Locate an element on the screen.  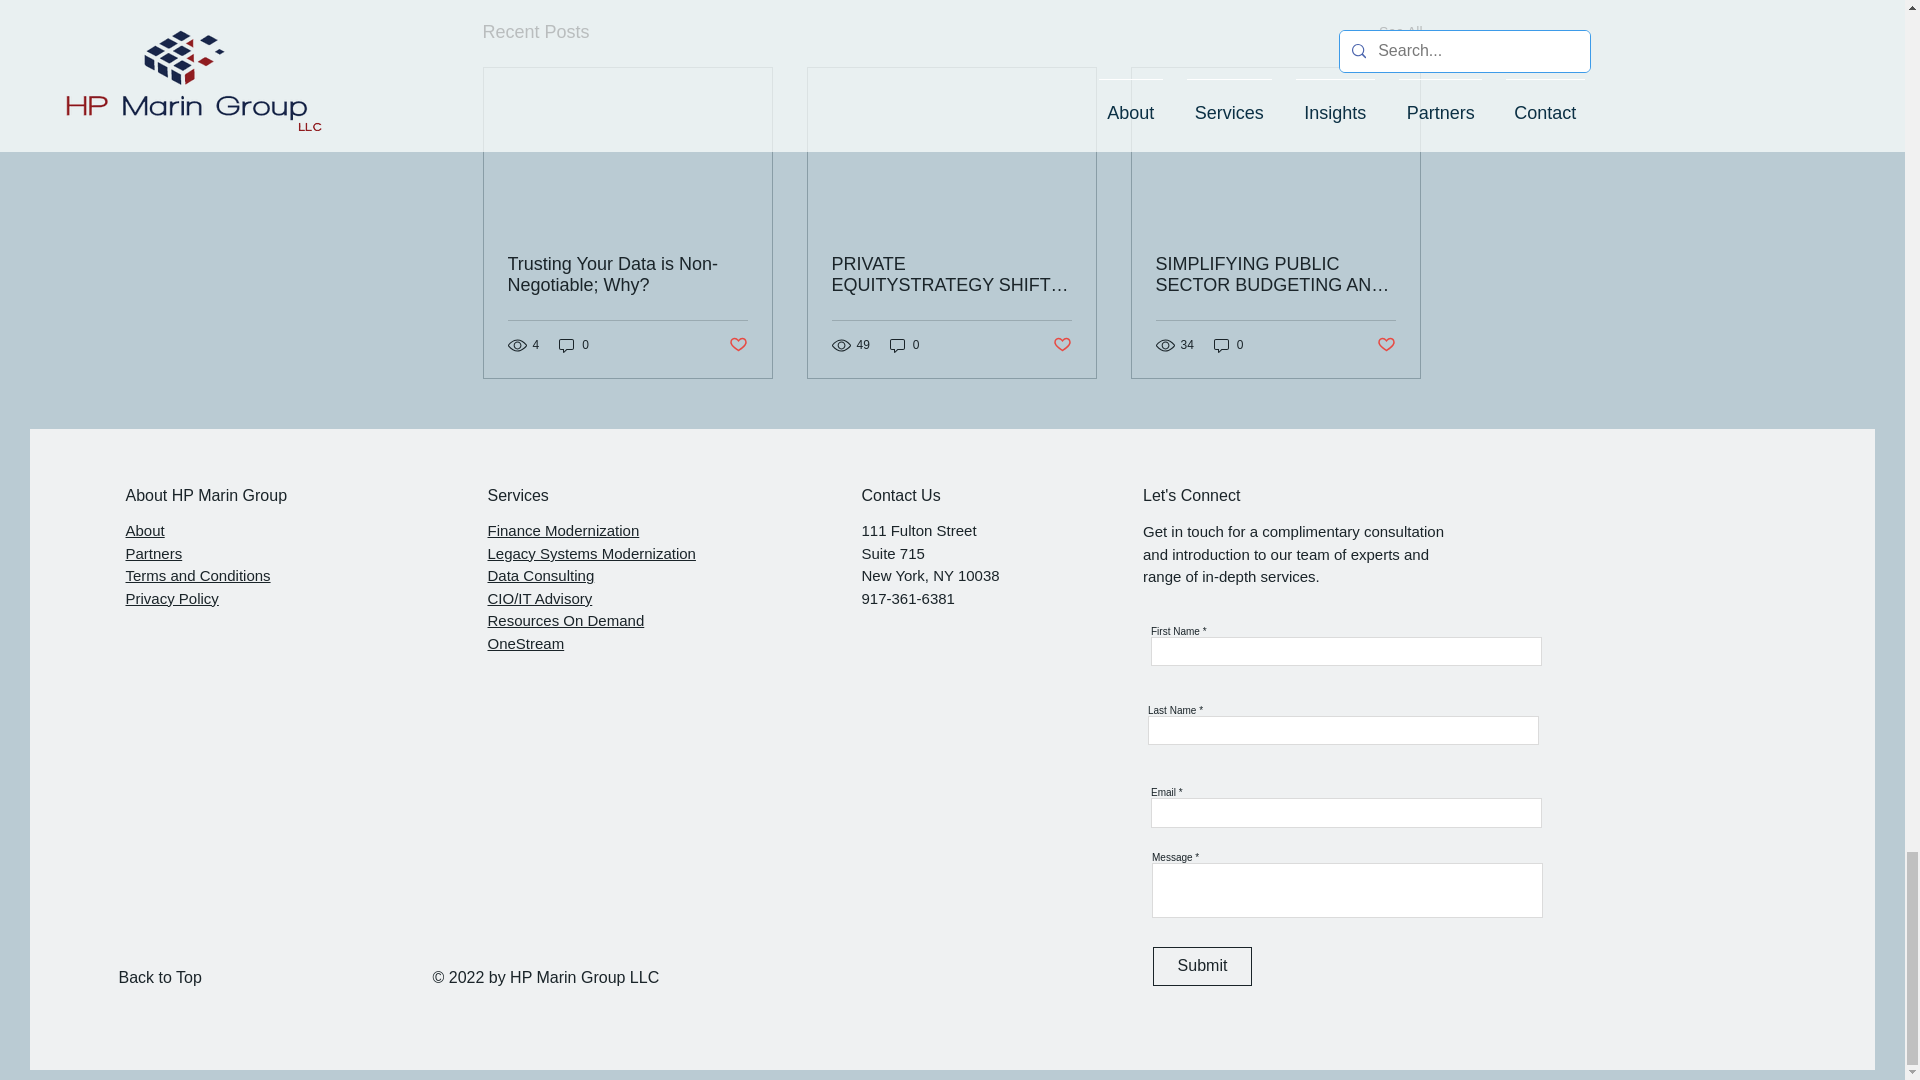
0 is located at coordinates (574, 345).